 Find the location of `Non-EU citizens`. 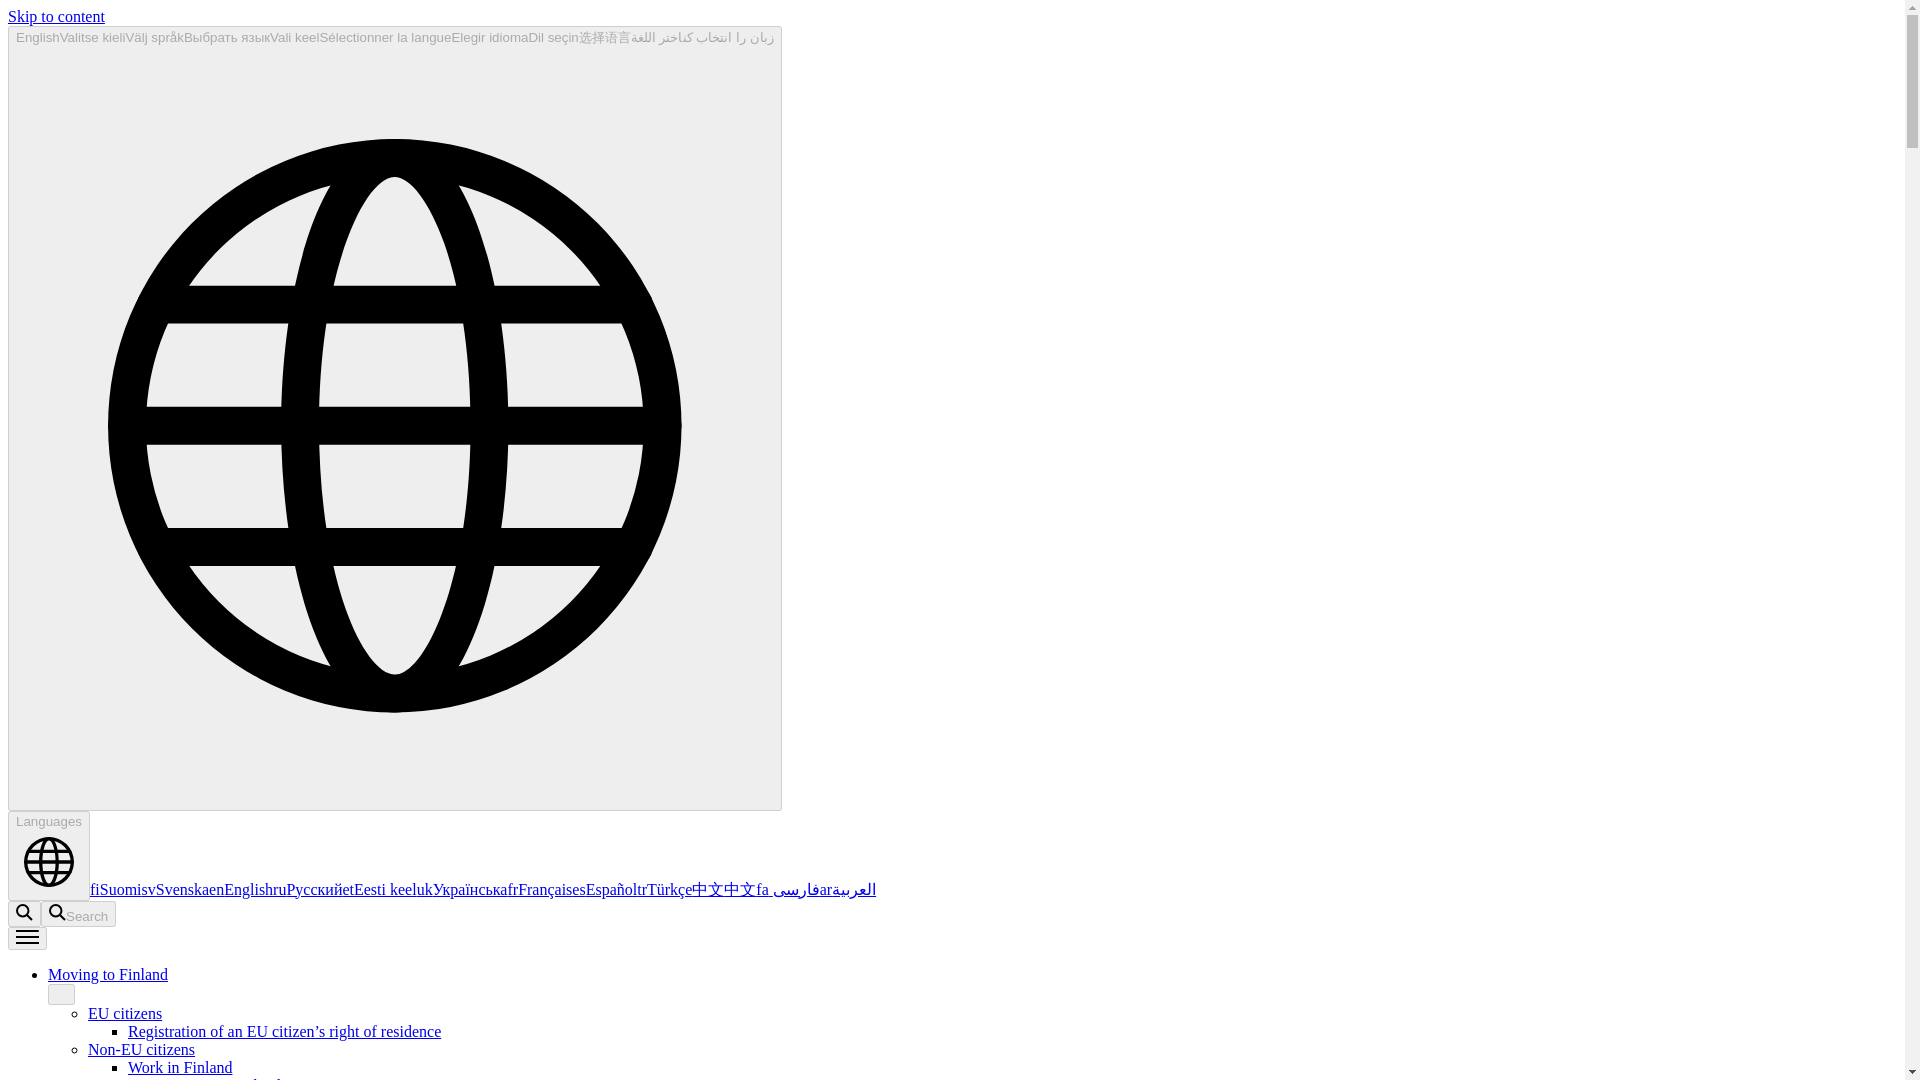

Non-EU citizens is located at coordinates (142, 1050).